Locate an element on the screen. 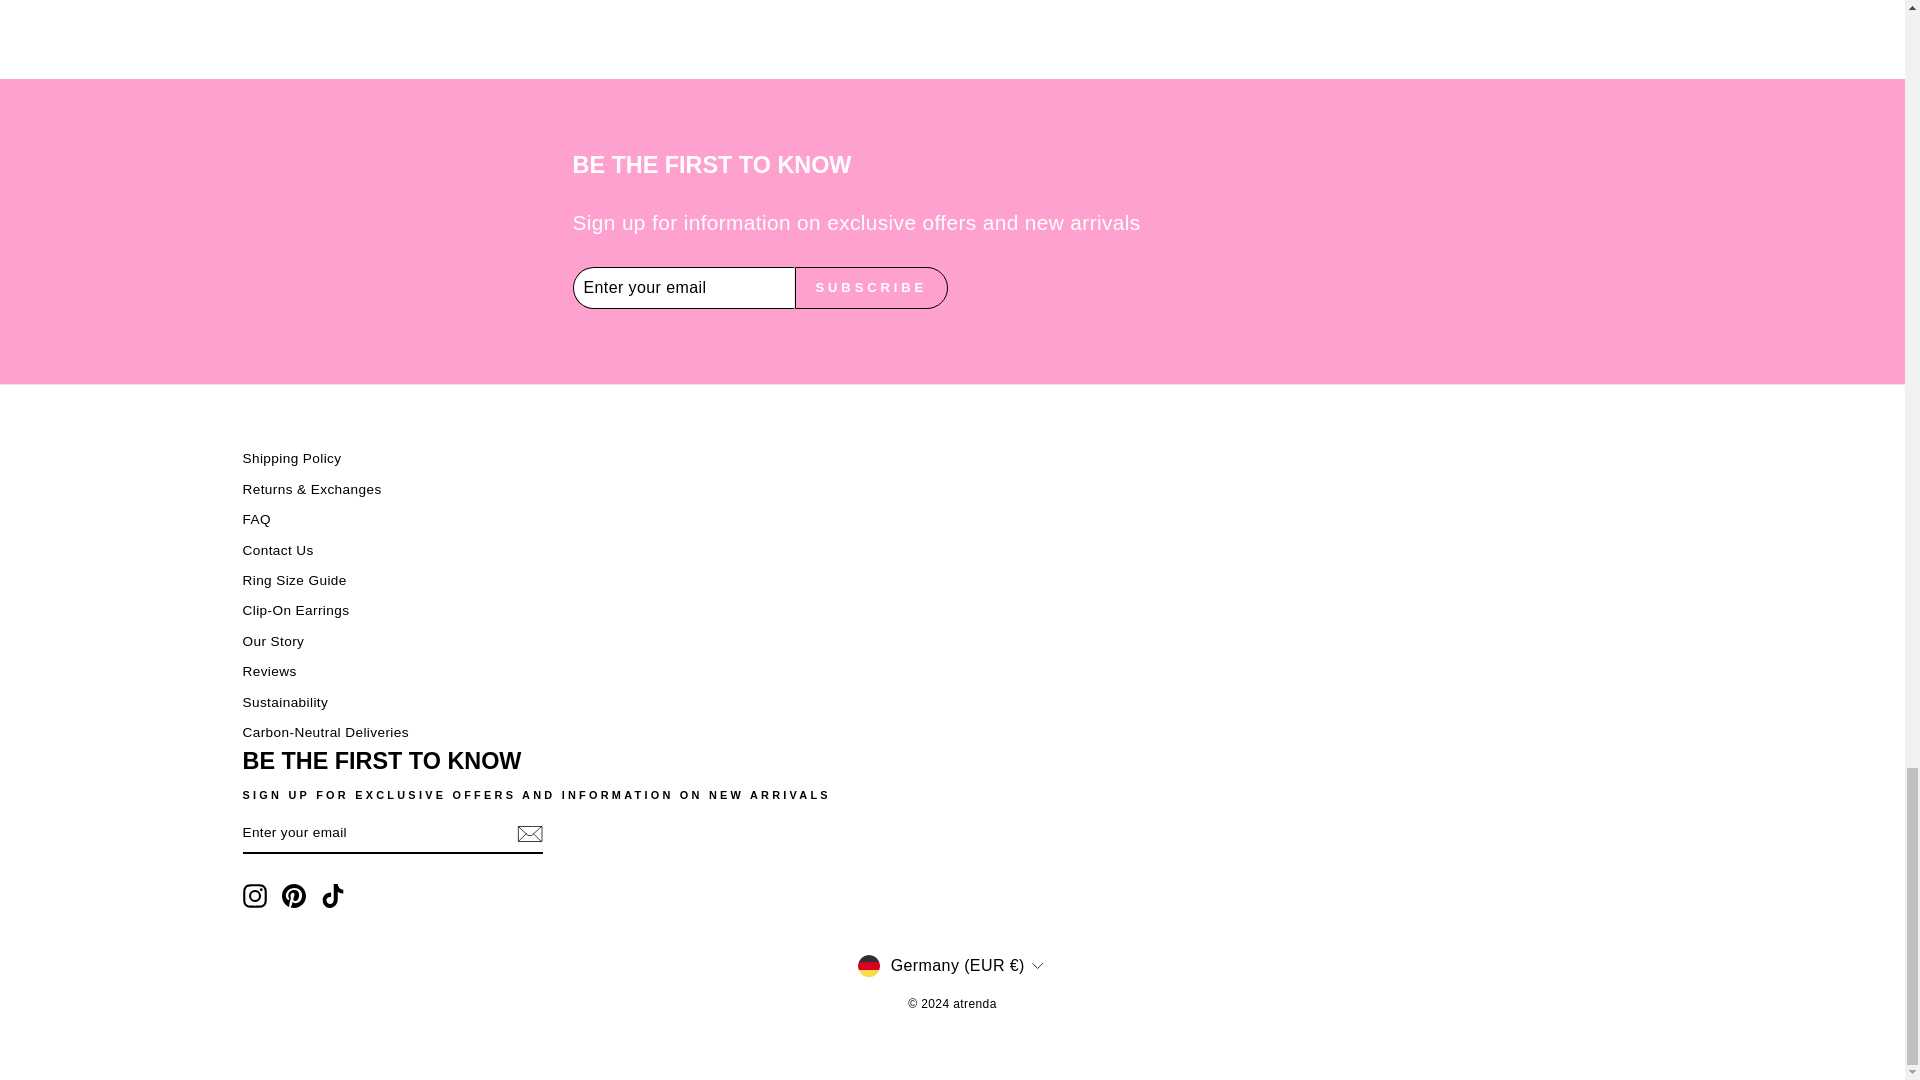  atrenda on Pinterest is located at coordinates (294, 896).